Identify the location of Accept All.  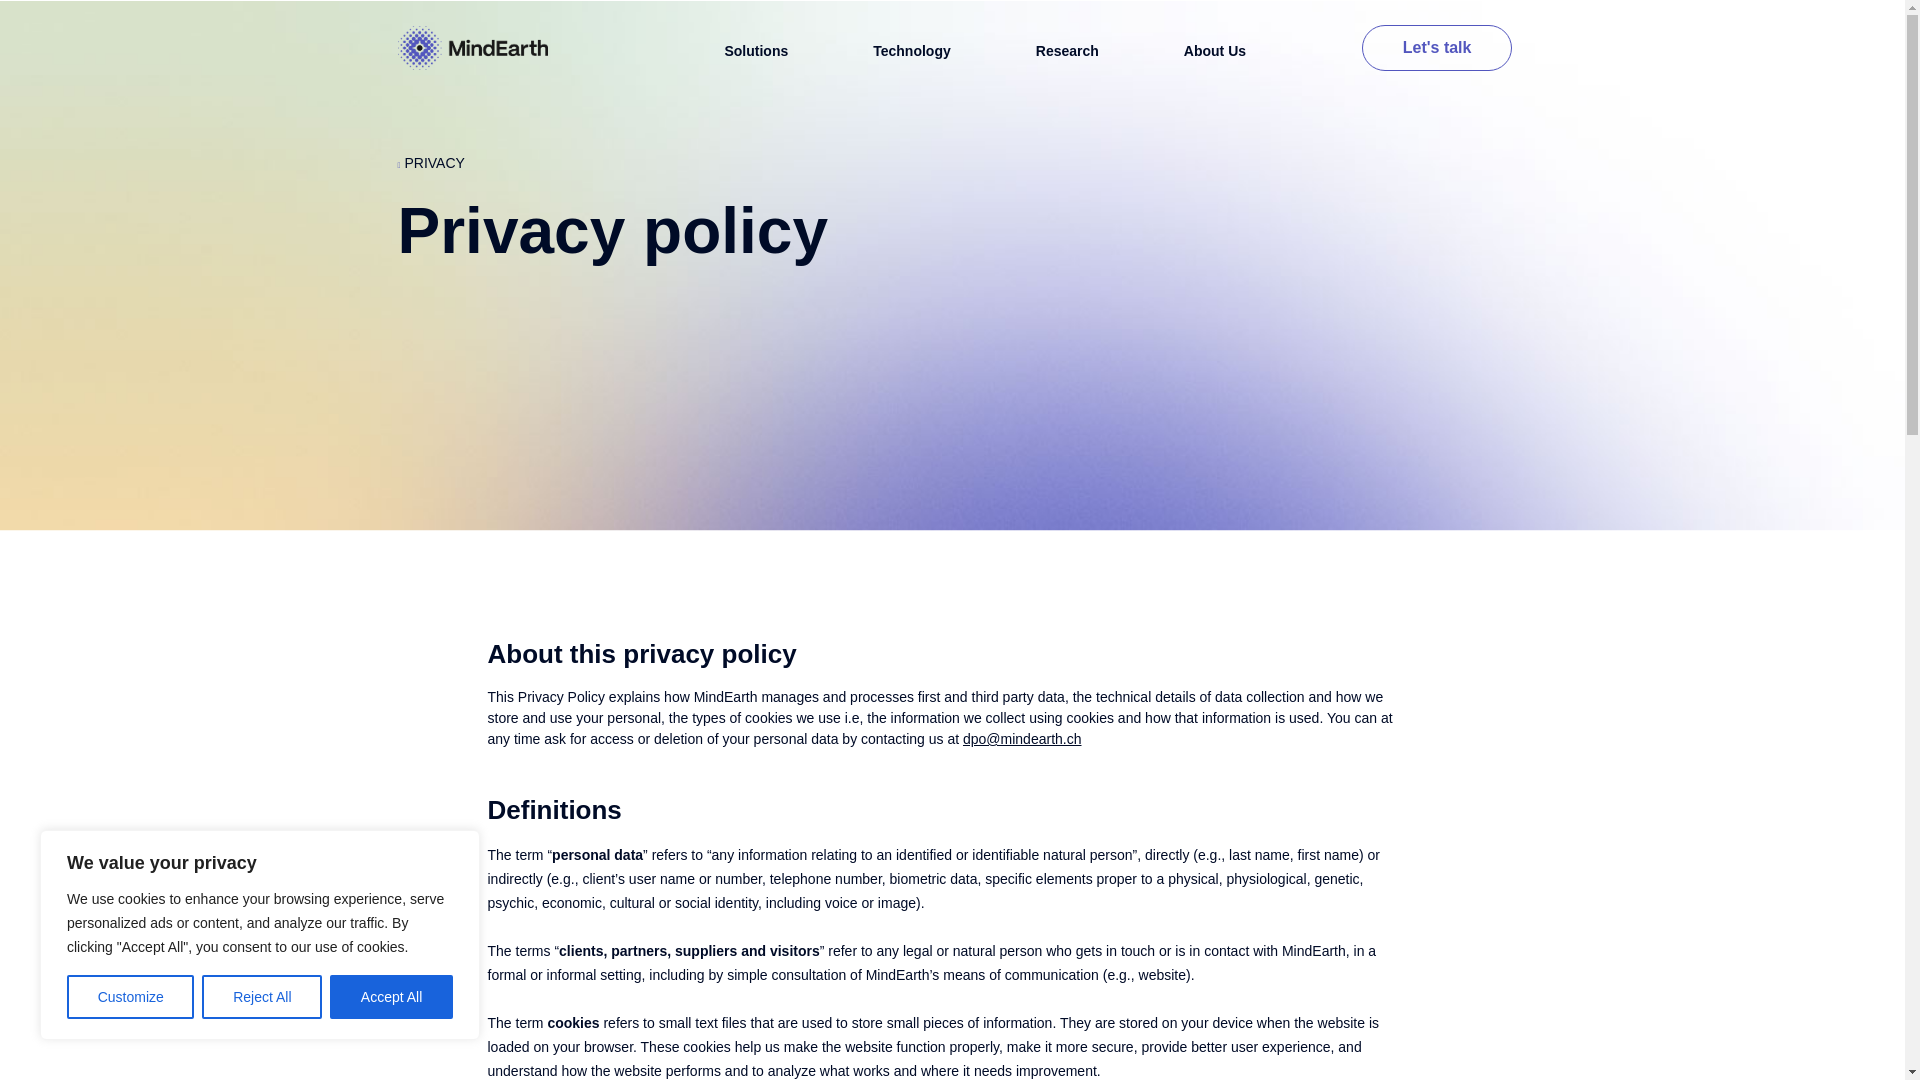
(392, 997).